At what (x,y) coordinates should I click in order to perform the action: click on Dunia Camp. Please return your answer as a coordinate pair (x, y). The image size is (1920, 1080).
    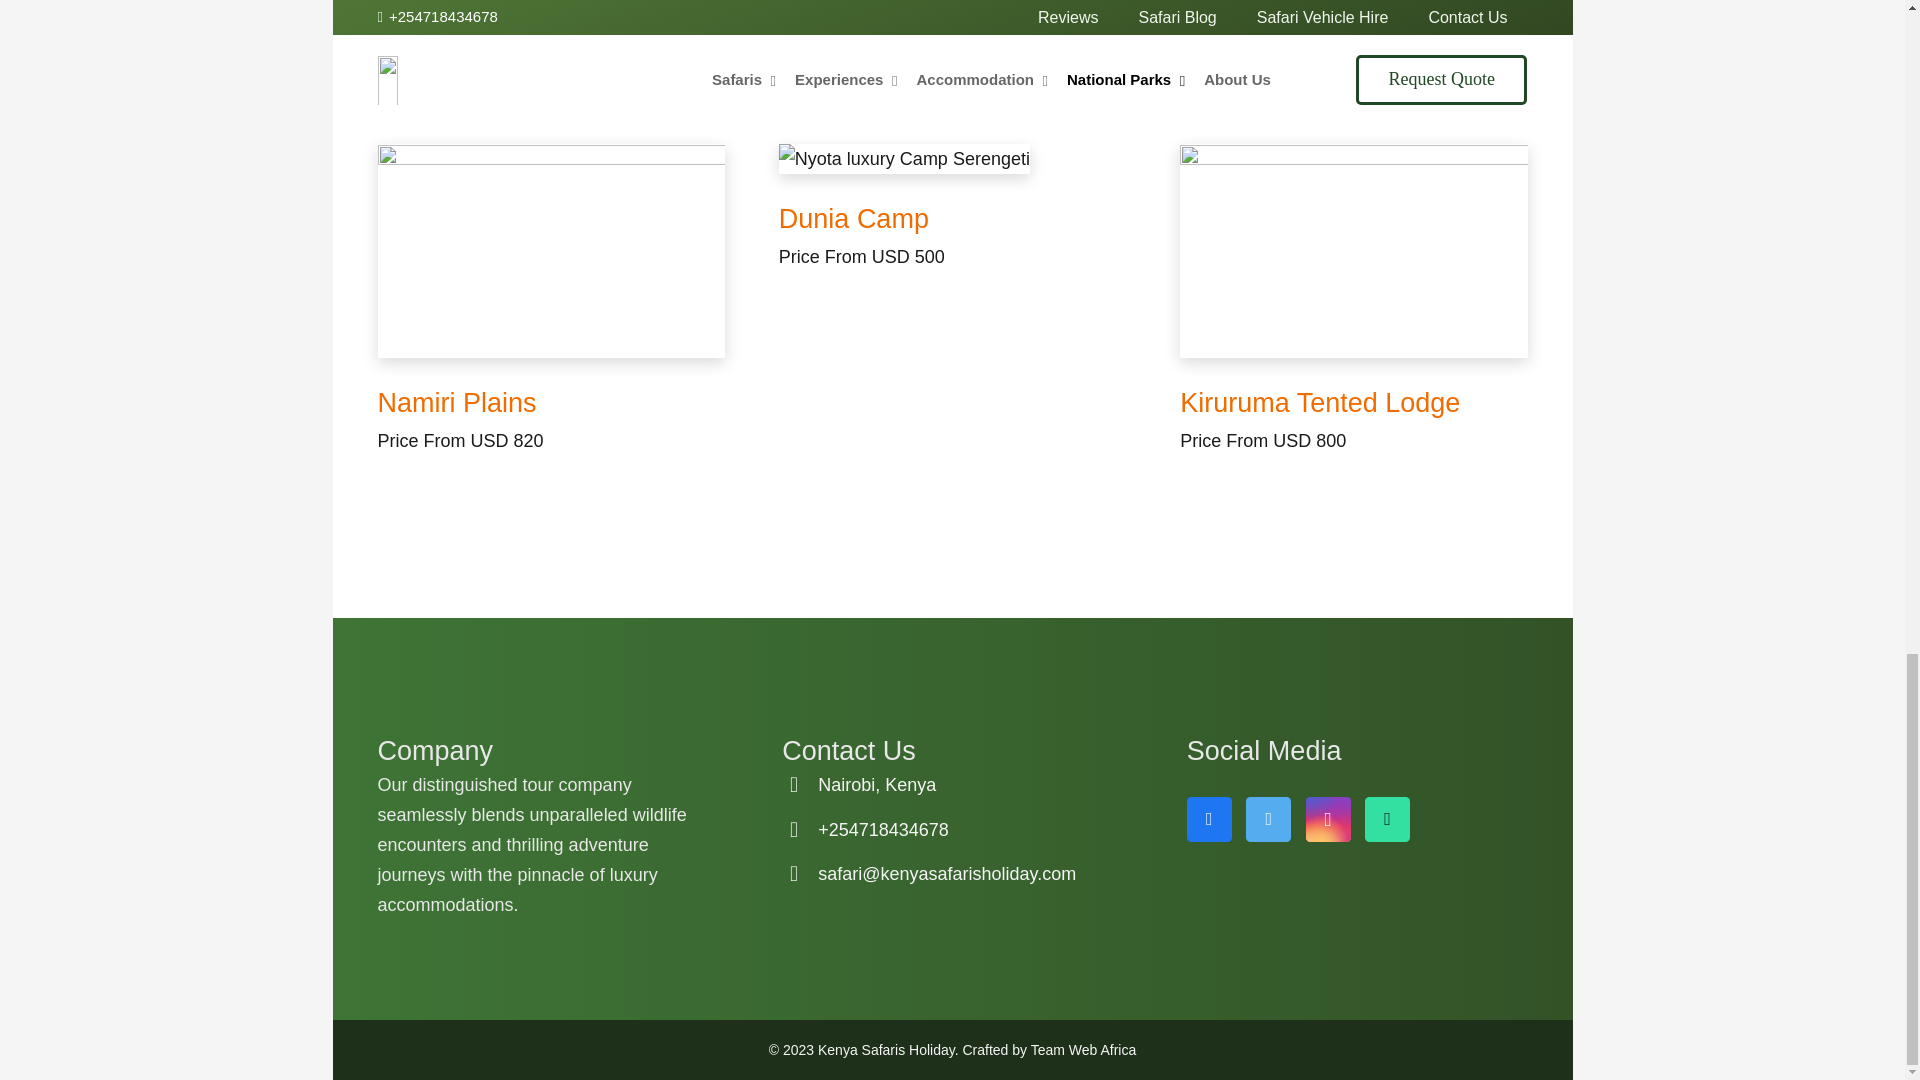
    Looking at the image, I should click on (854, 219).